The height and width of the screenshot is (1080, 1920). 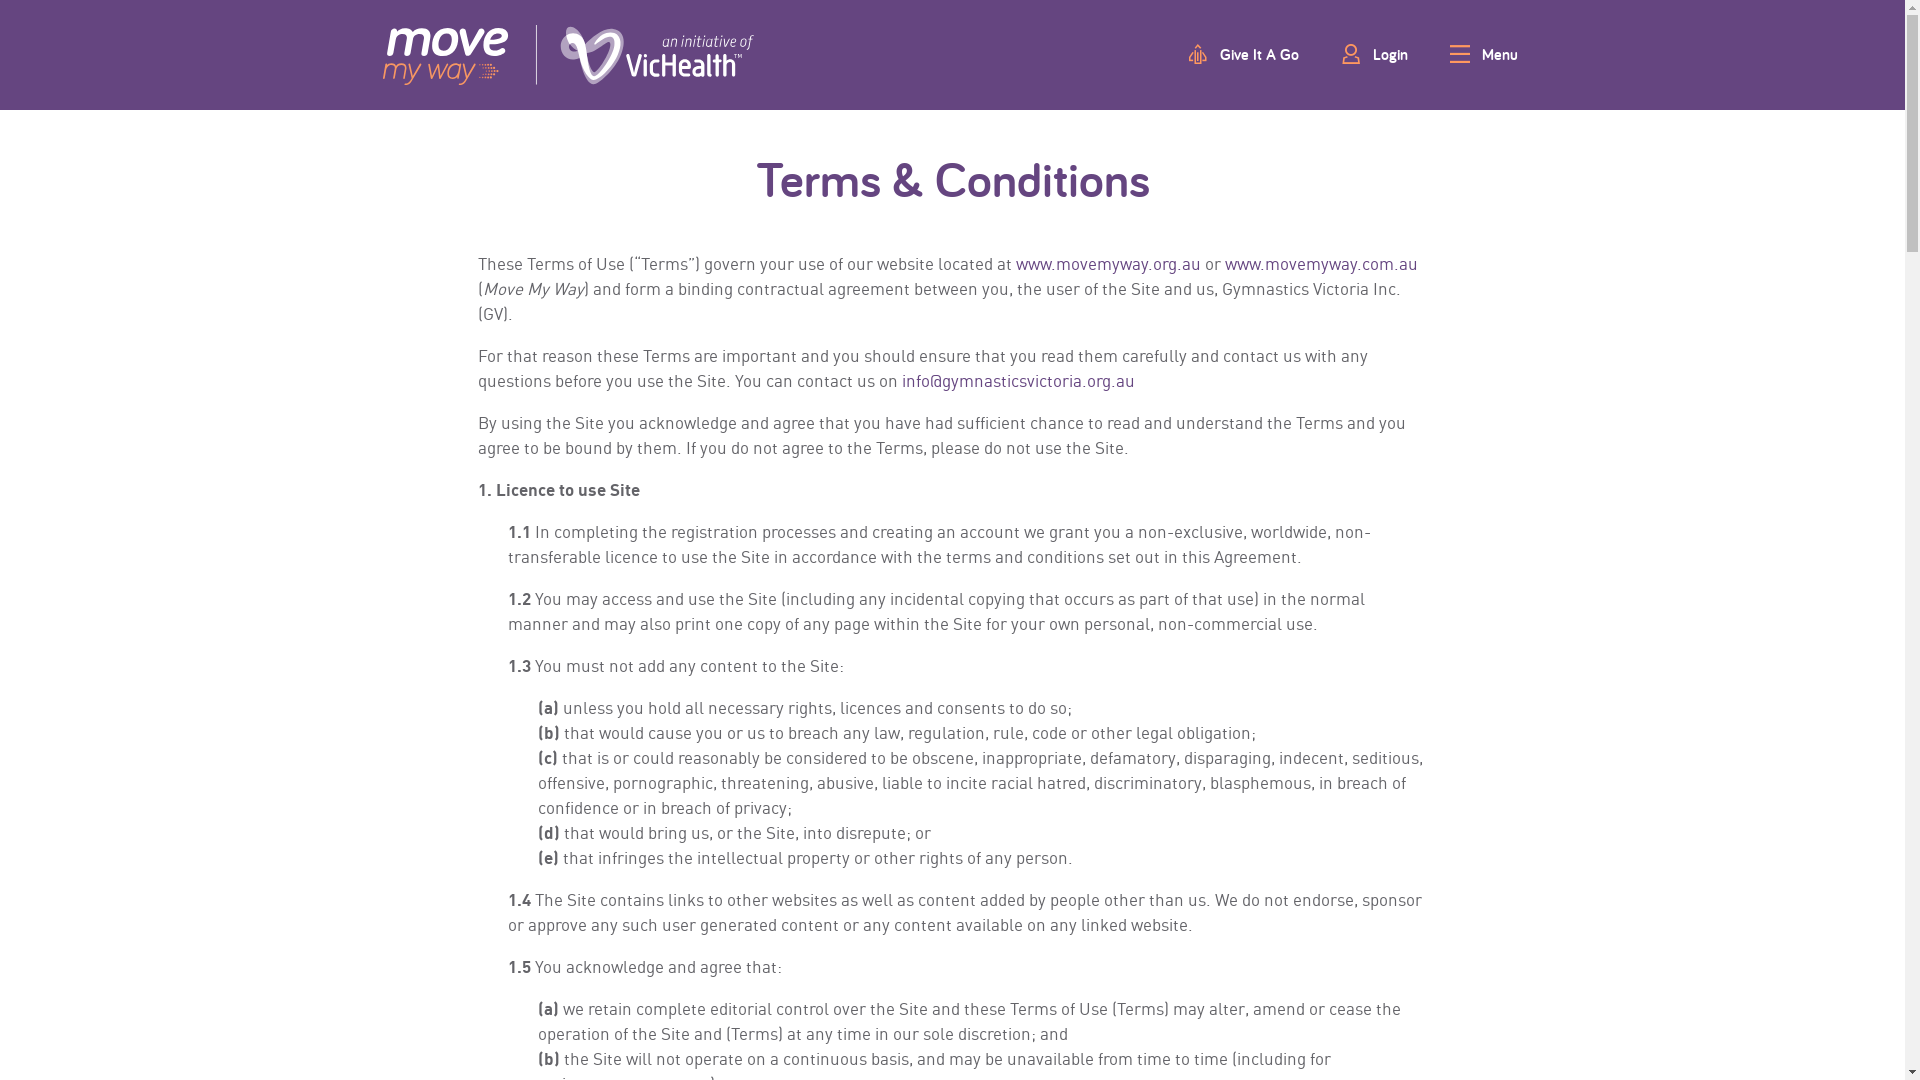 What do you see at coordinates (1108, 264) in the screenshot?
I see `www.movemyway.org.au` at bounding box center [1108, 264].